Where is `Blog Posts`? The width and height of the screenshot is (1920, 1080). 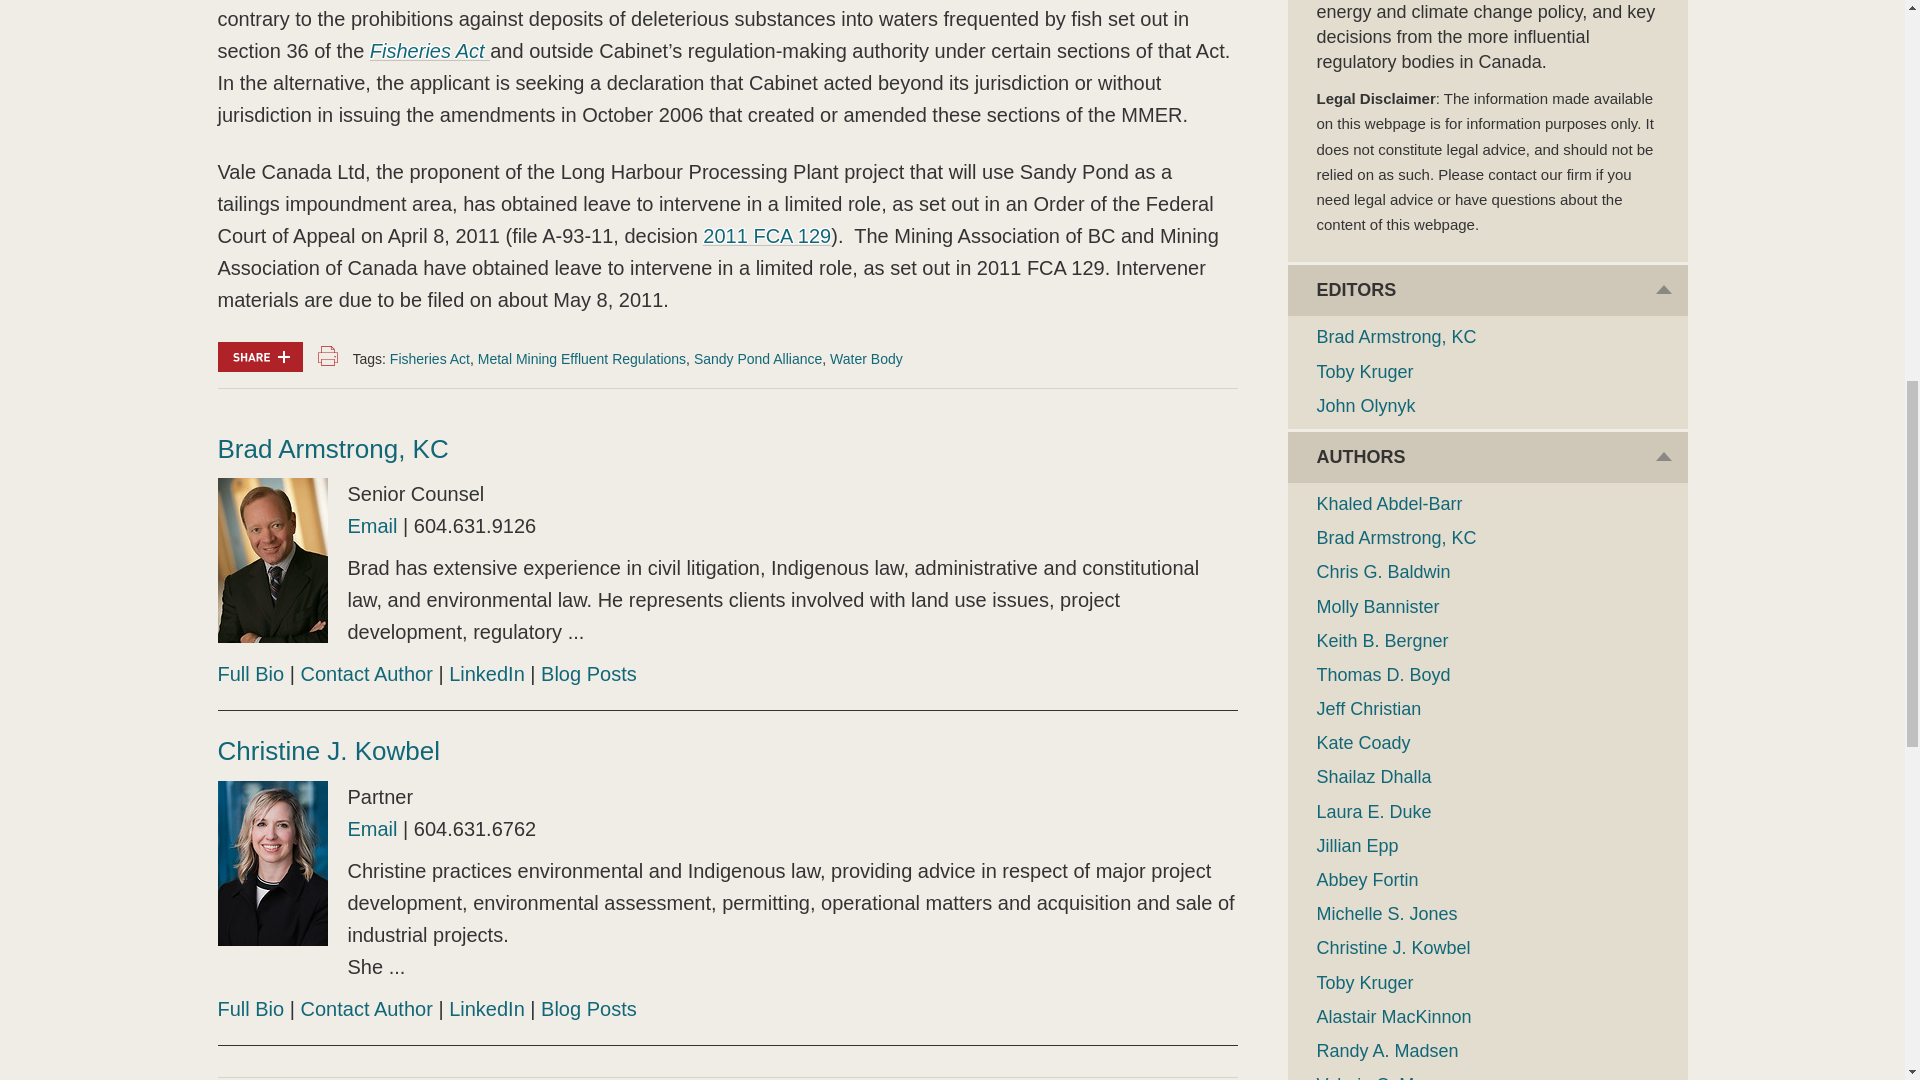
Blog Posts is located at coordinates (589, 1008).